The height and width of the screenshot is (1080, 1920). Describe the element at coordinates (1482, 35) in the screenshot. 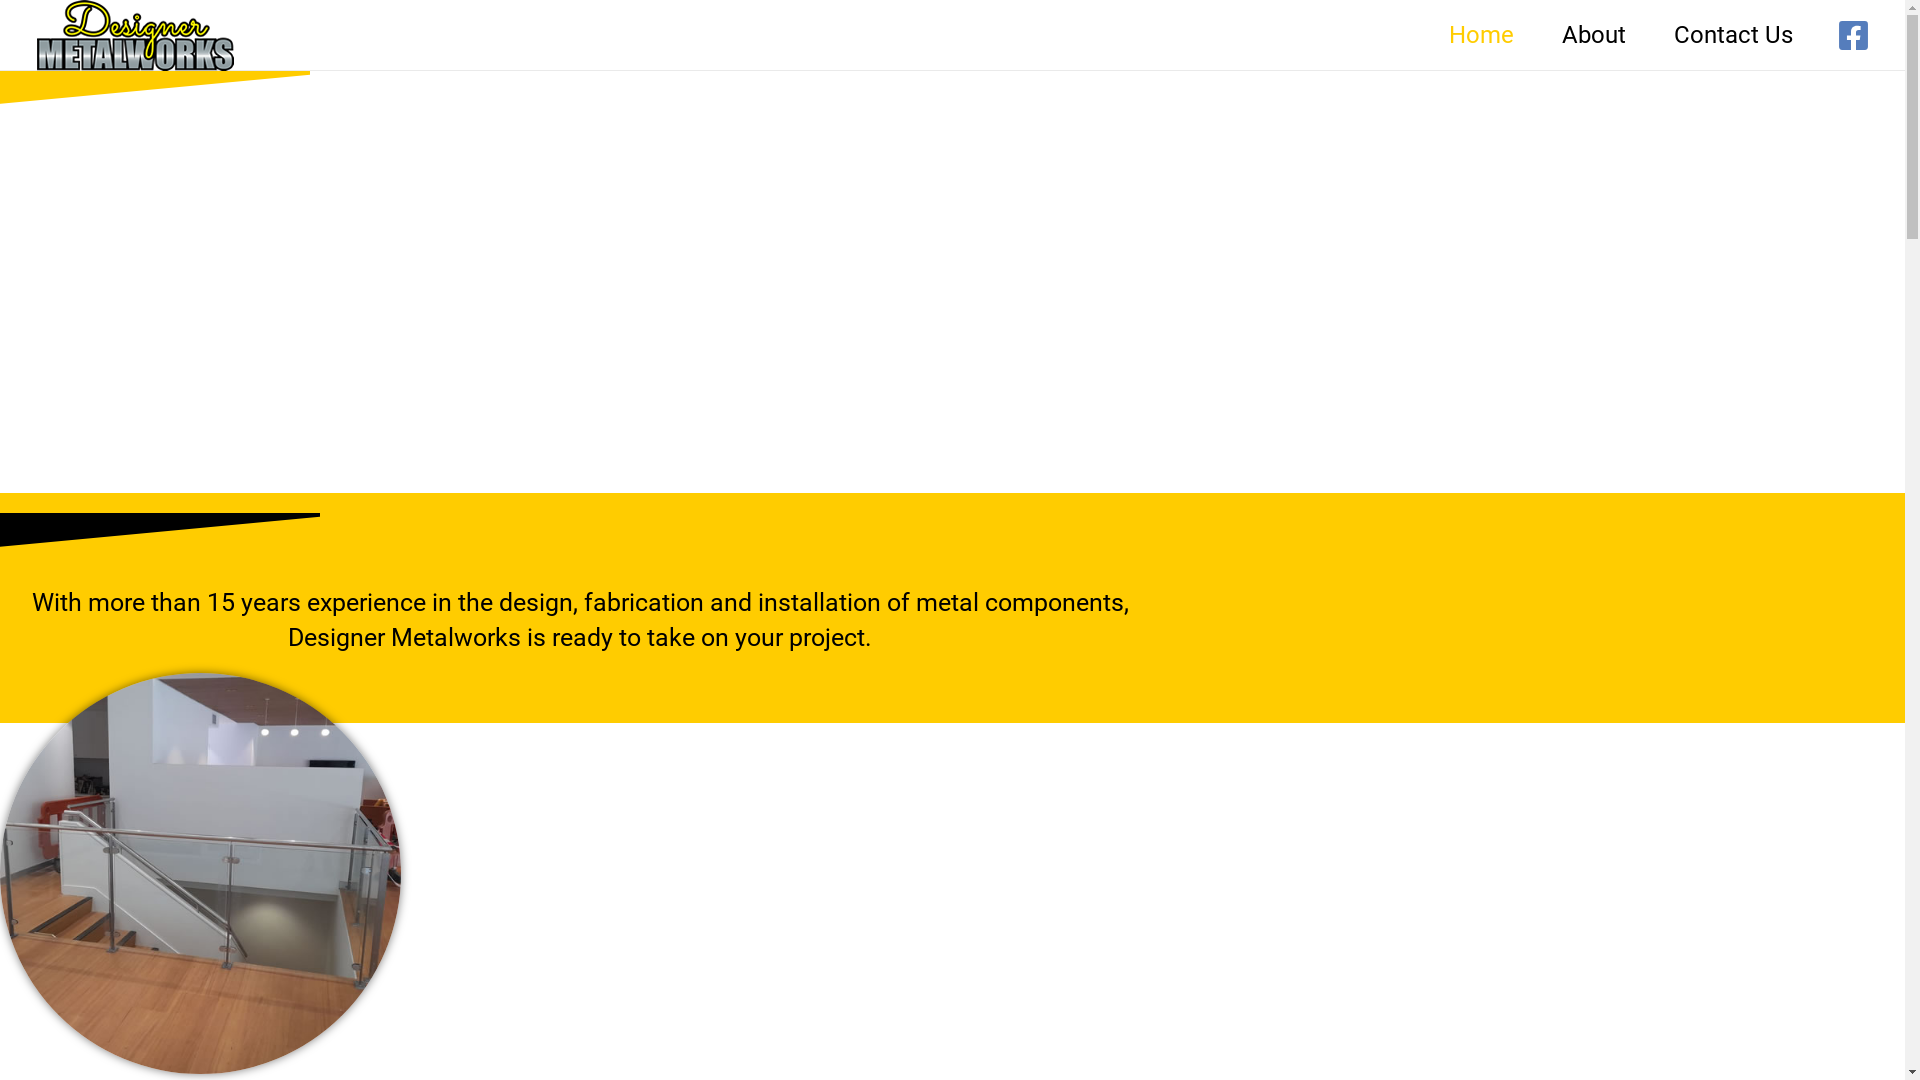

I see `Home` at that location.